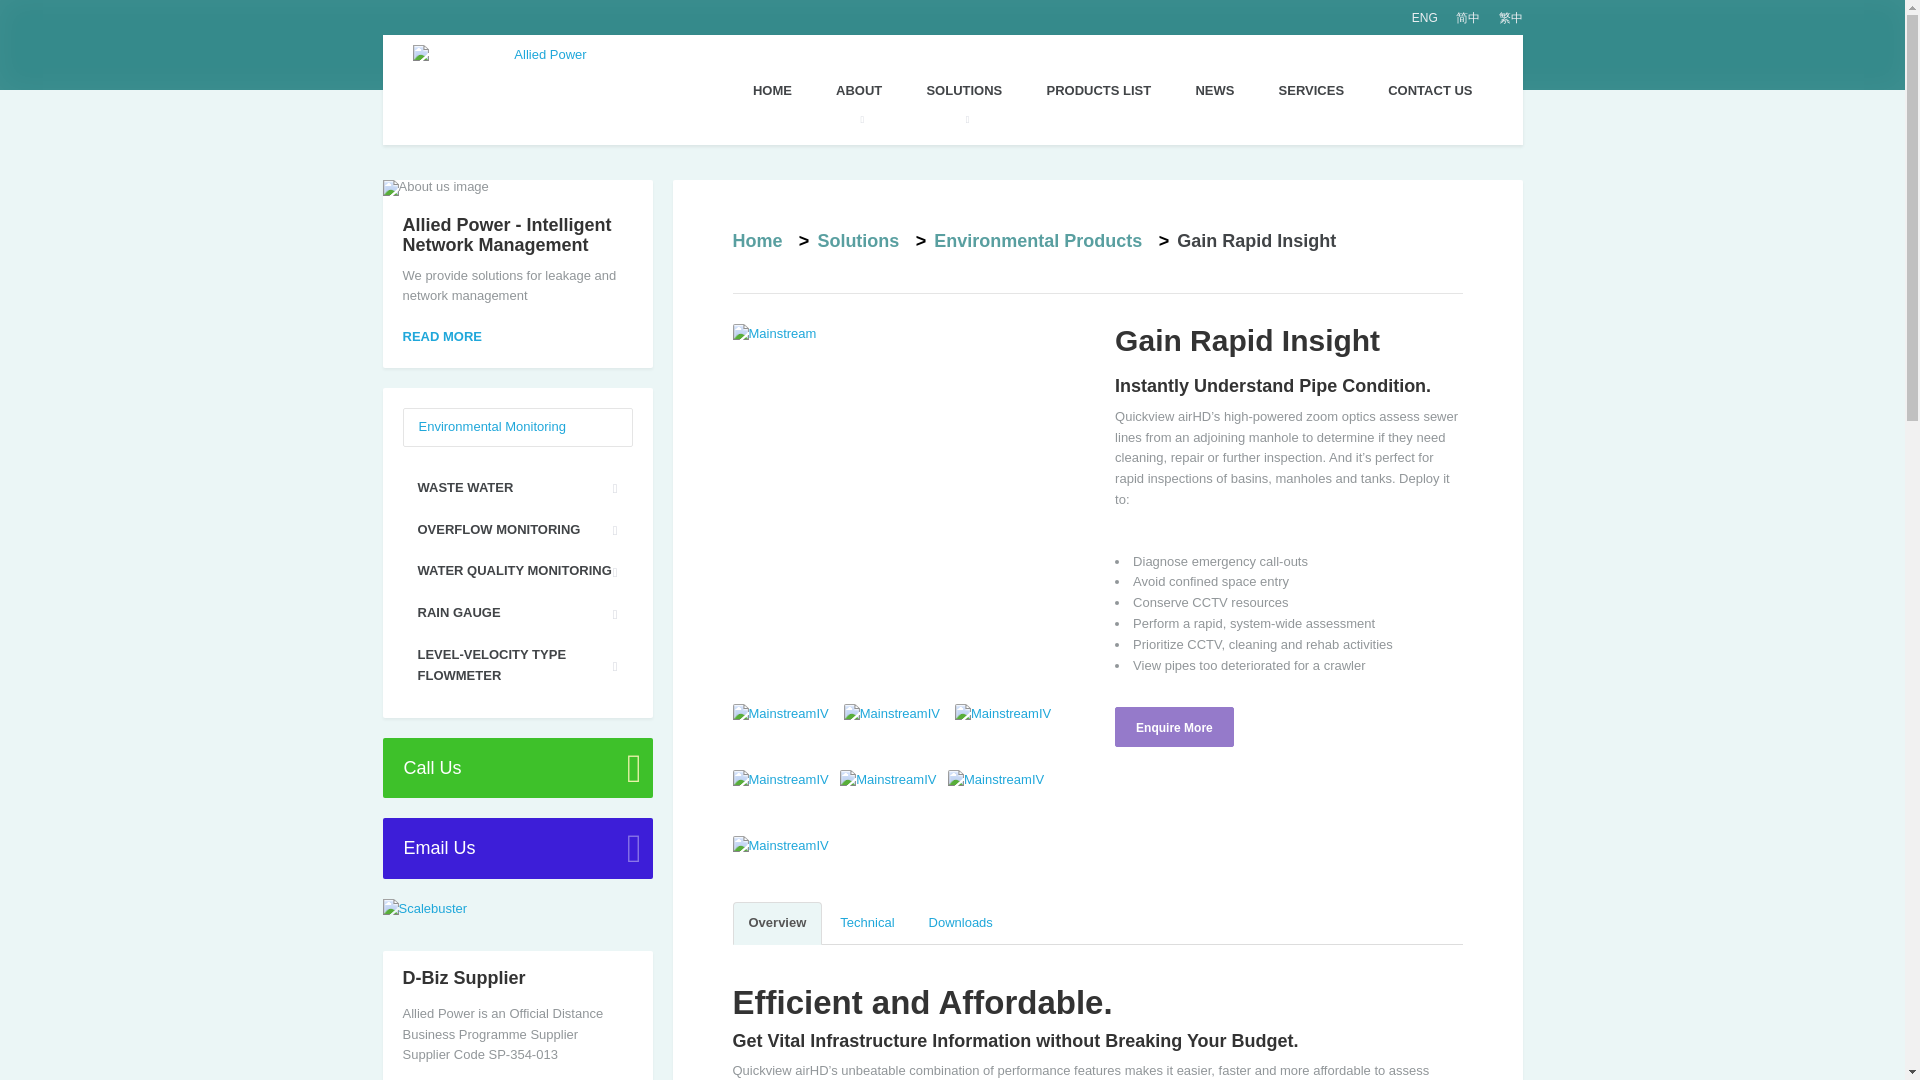 The height and width of the screenshot is (1080, 1920). Describe the element at coordinates (1008, 714) in the screenshot. I see `MainstreamIV` at that location.